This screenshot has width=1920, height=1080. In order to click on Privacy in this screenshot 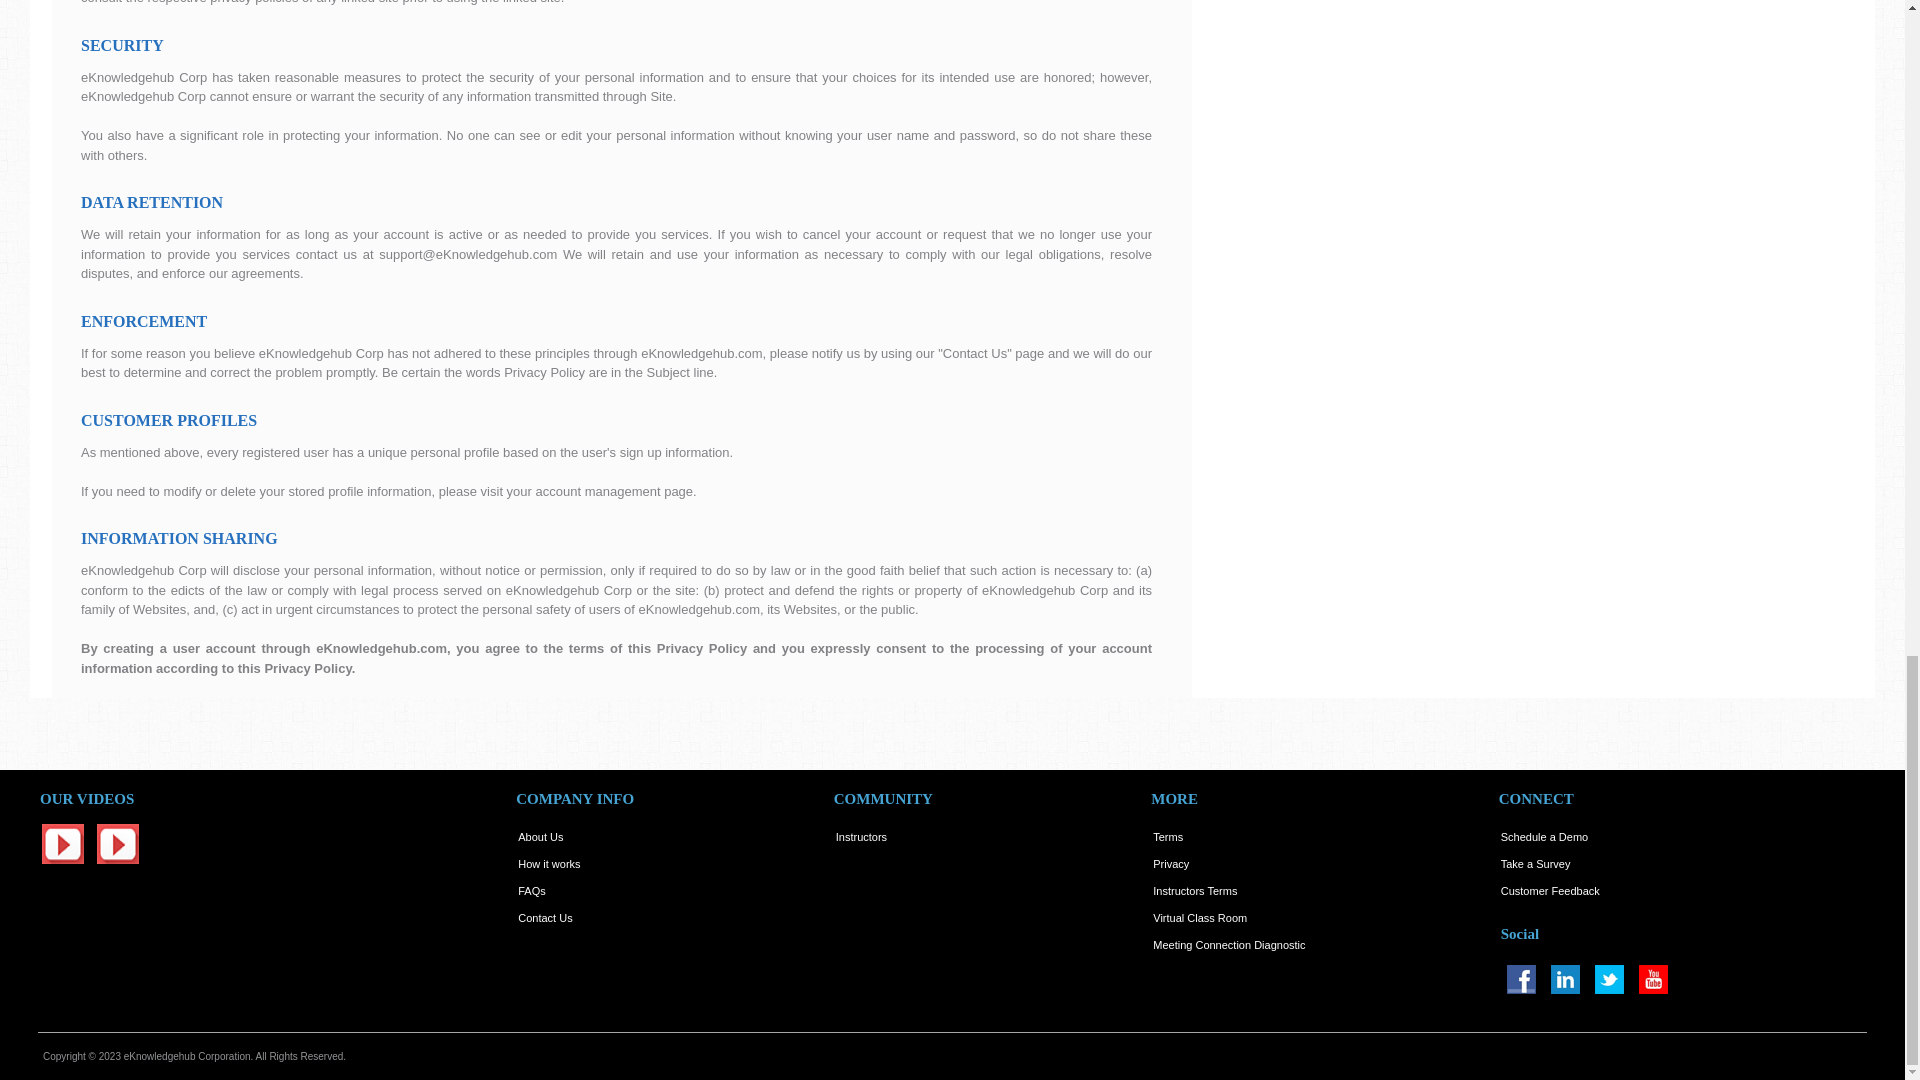, I will do `click(1170, 864)`.